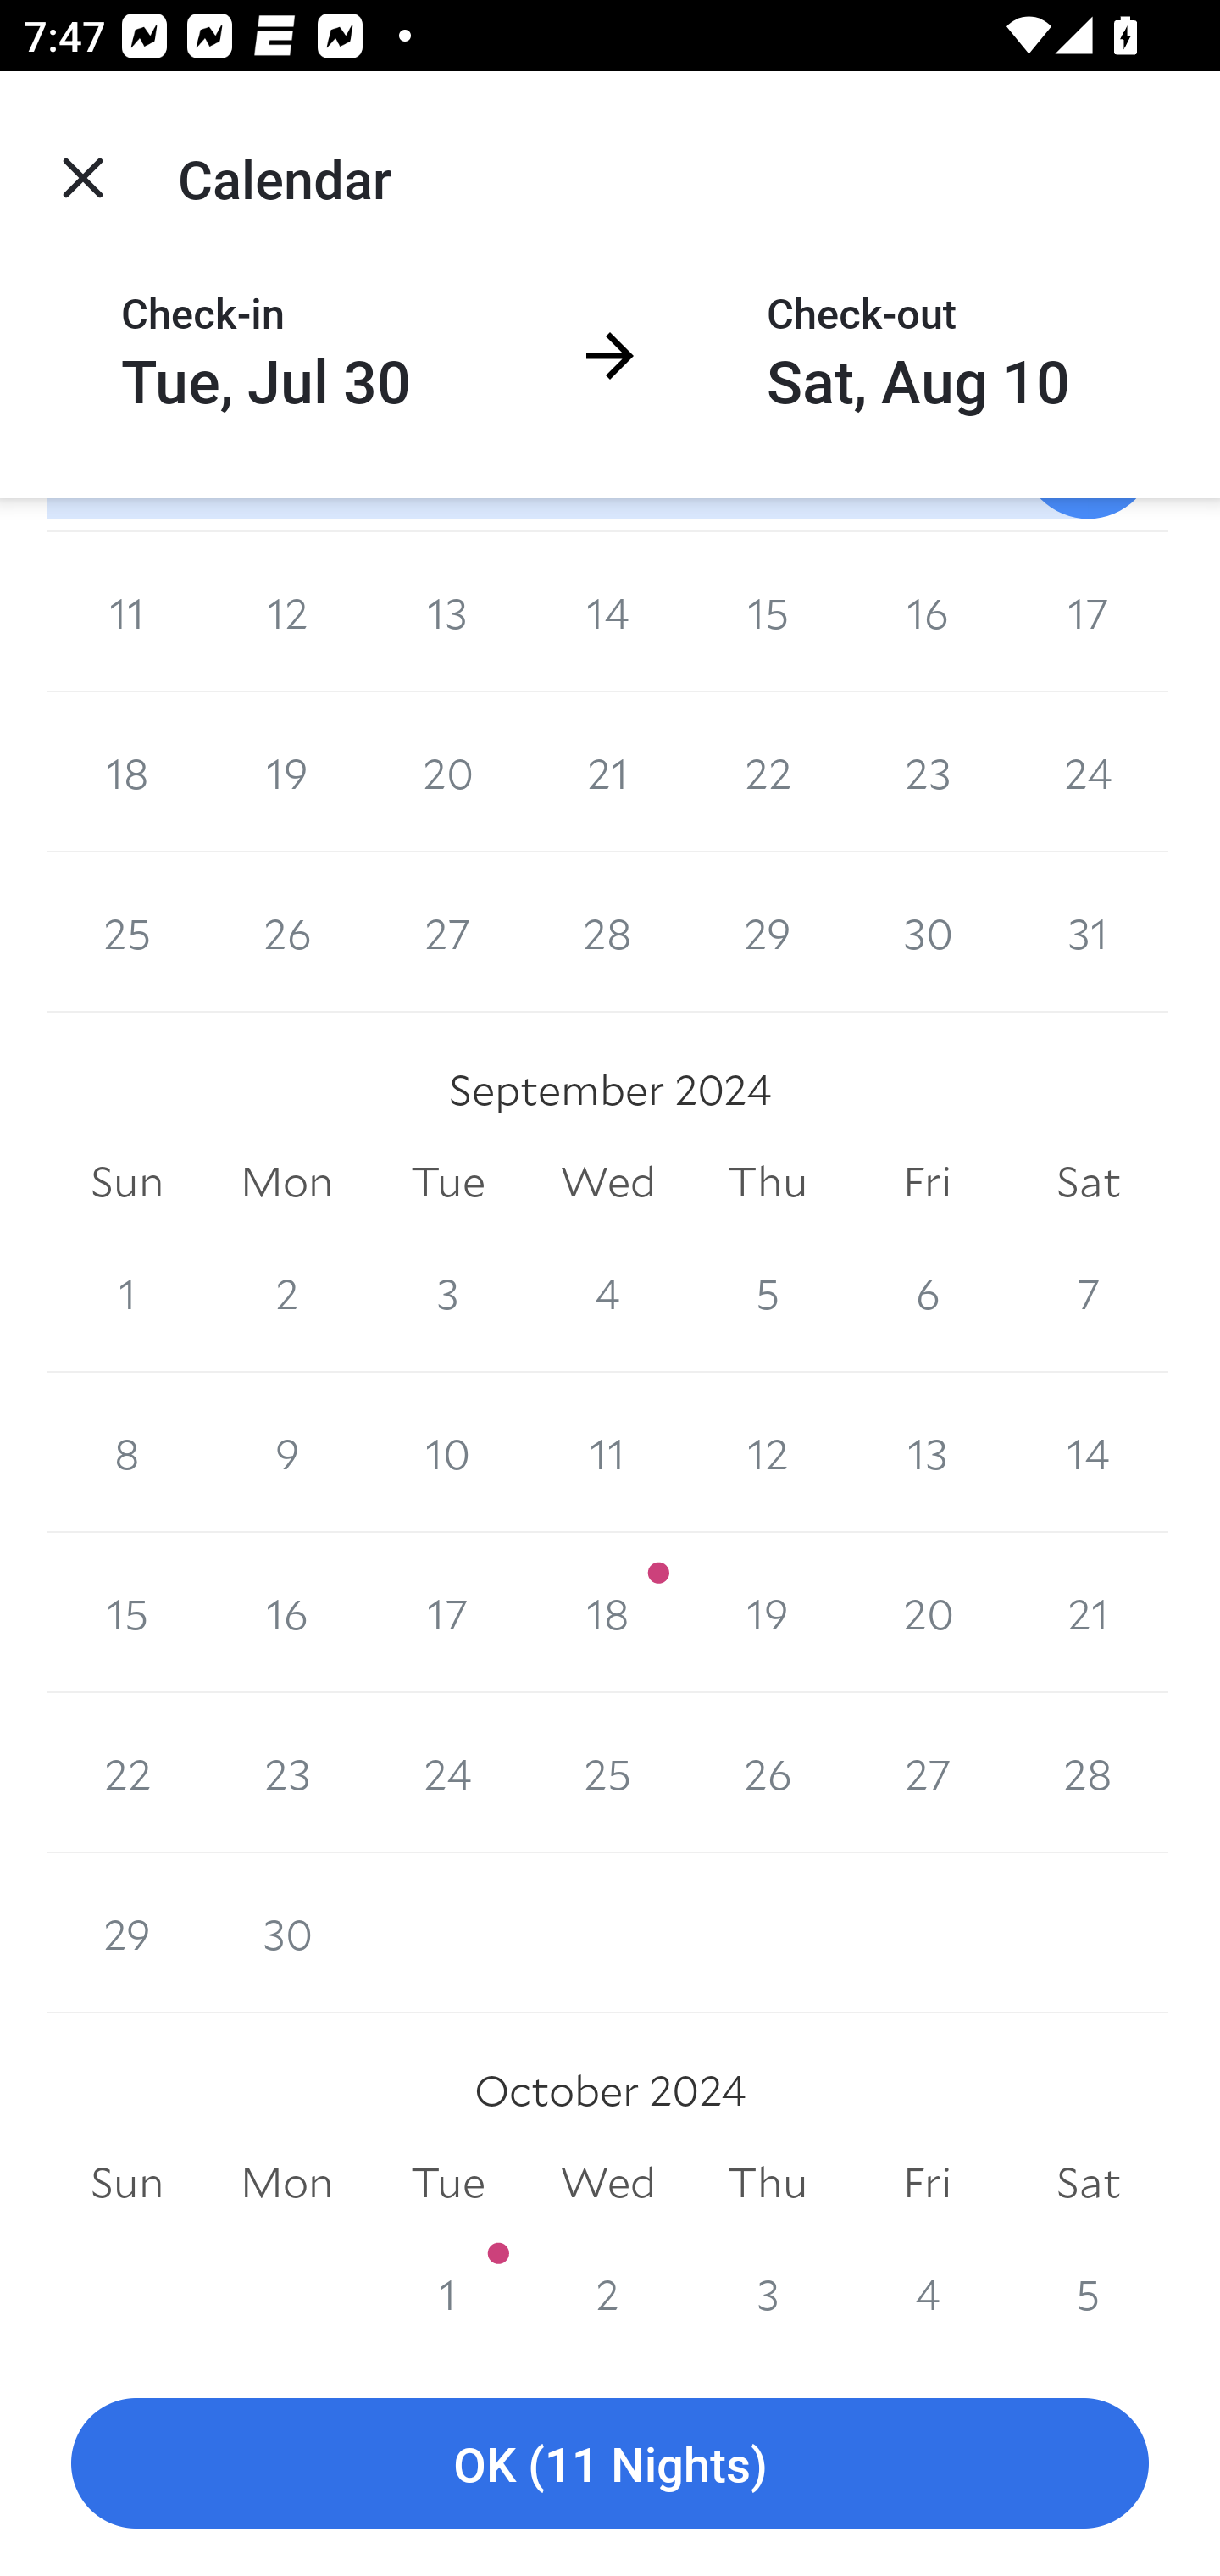  Describe the element at coordinates (286, 1293) in the screenshot. I see `2 2 September 2024` at that location.